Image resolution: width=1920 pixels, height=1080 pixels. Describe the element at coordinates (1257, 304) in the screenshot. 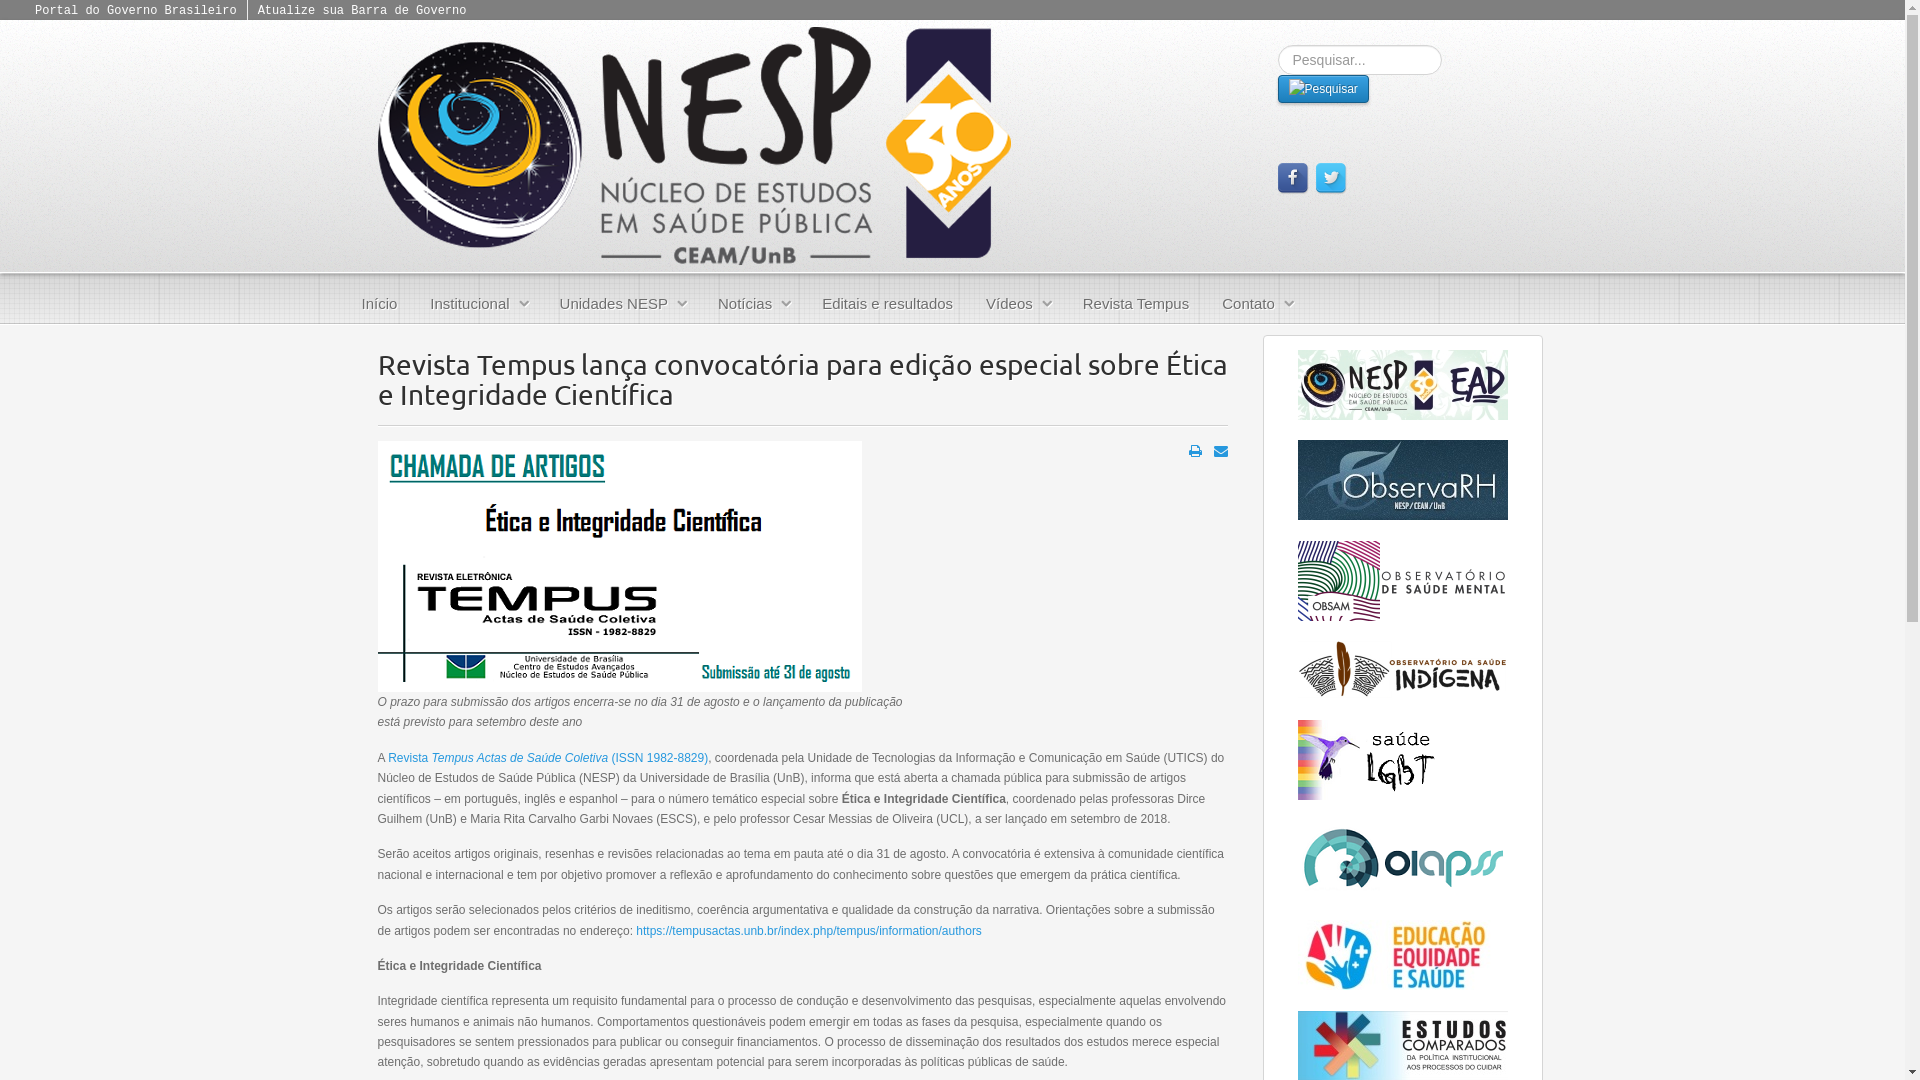

I see `Contato` at that location.